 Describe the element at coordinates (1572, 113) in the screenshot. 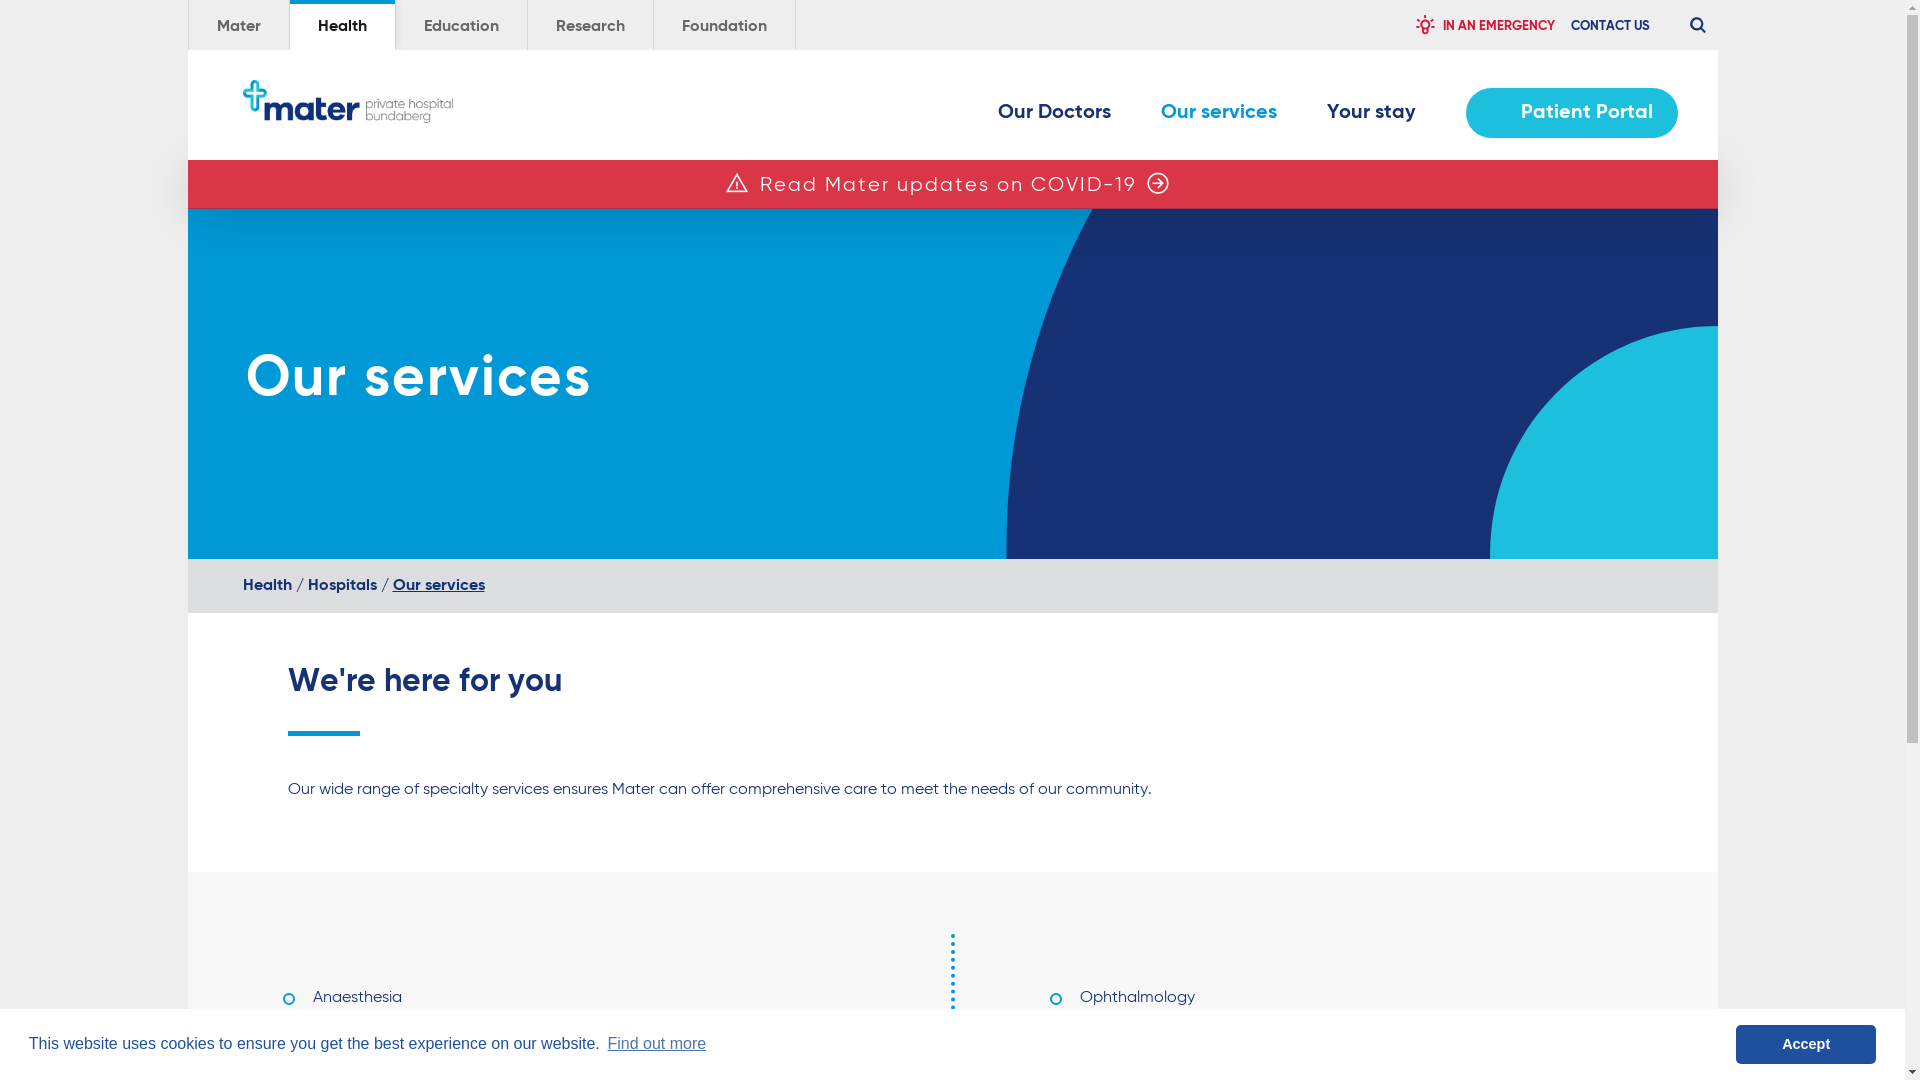

I see `Patient Portal` at that location.